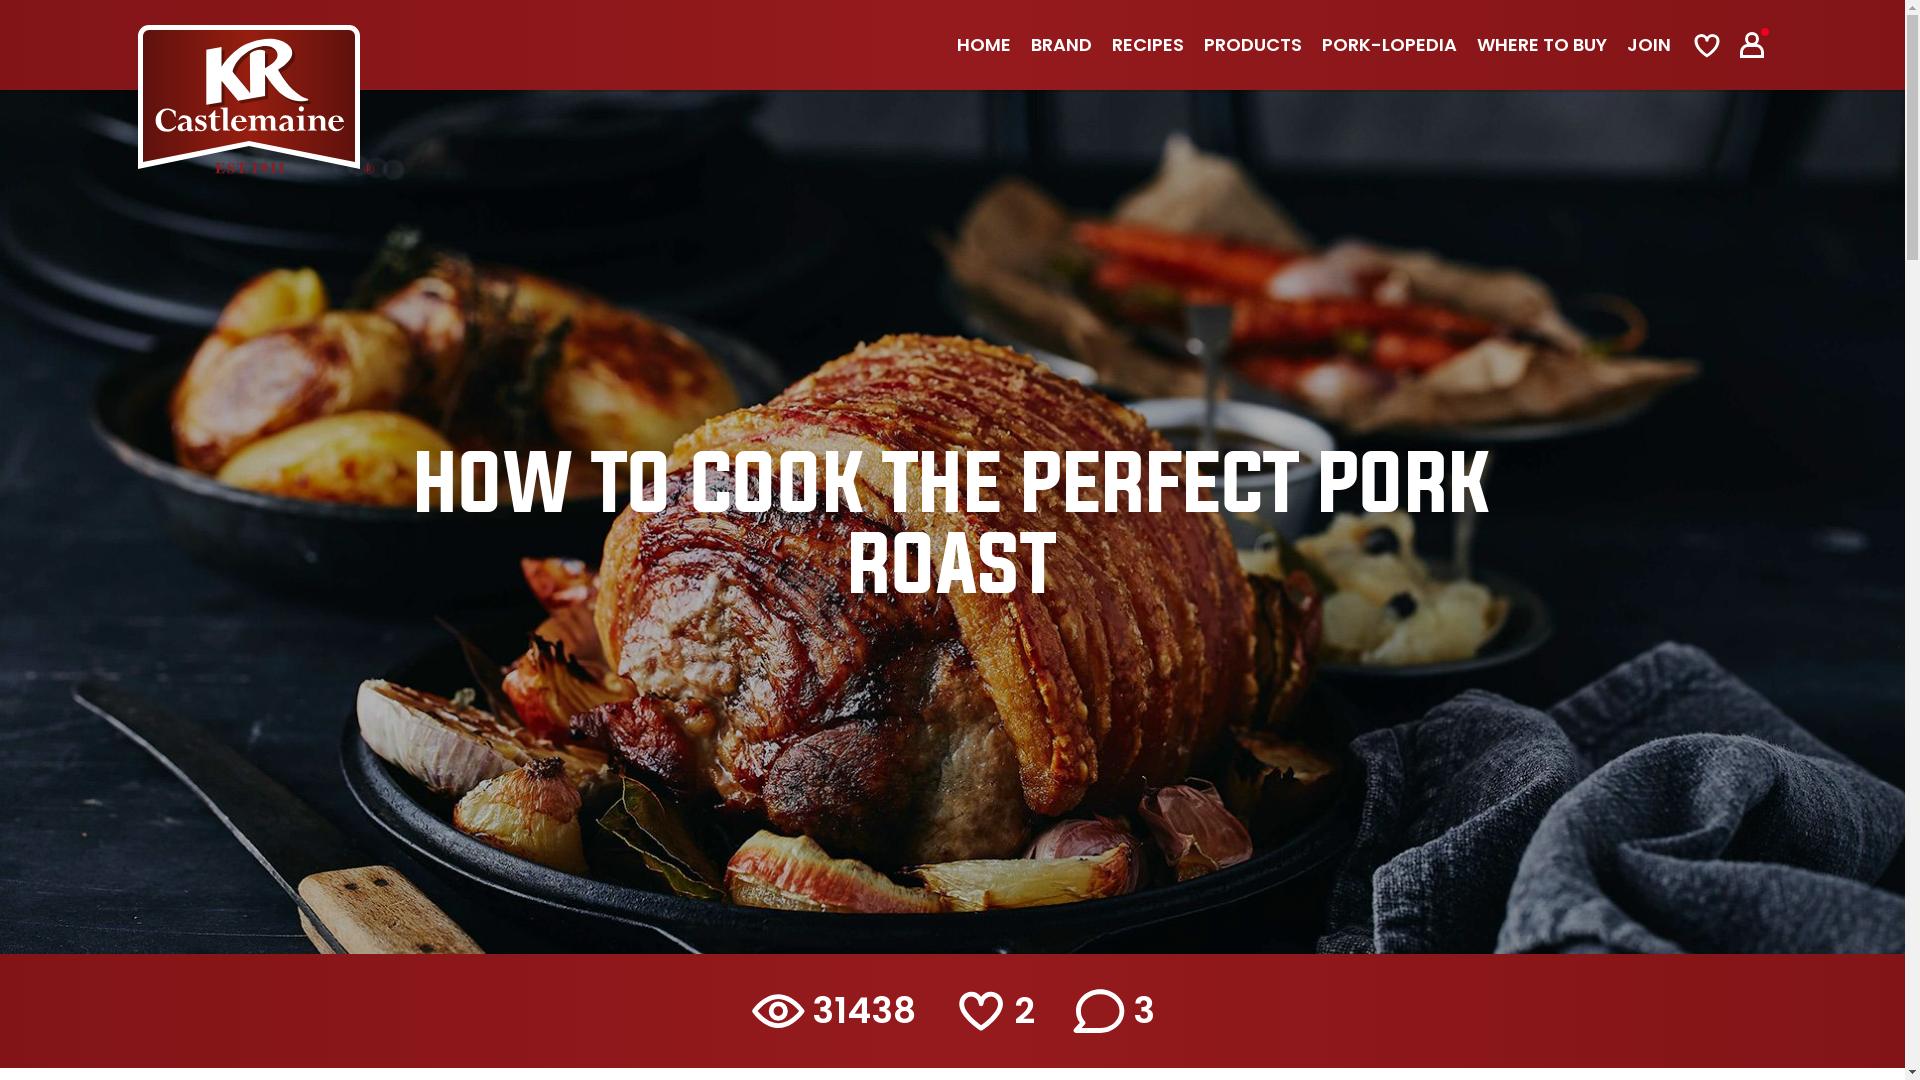  I want to click on PRODUCTS, so click(1253, 46).